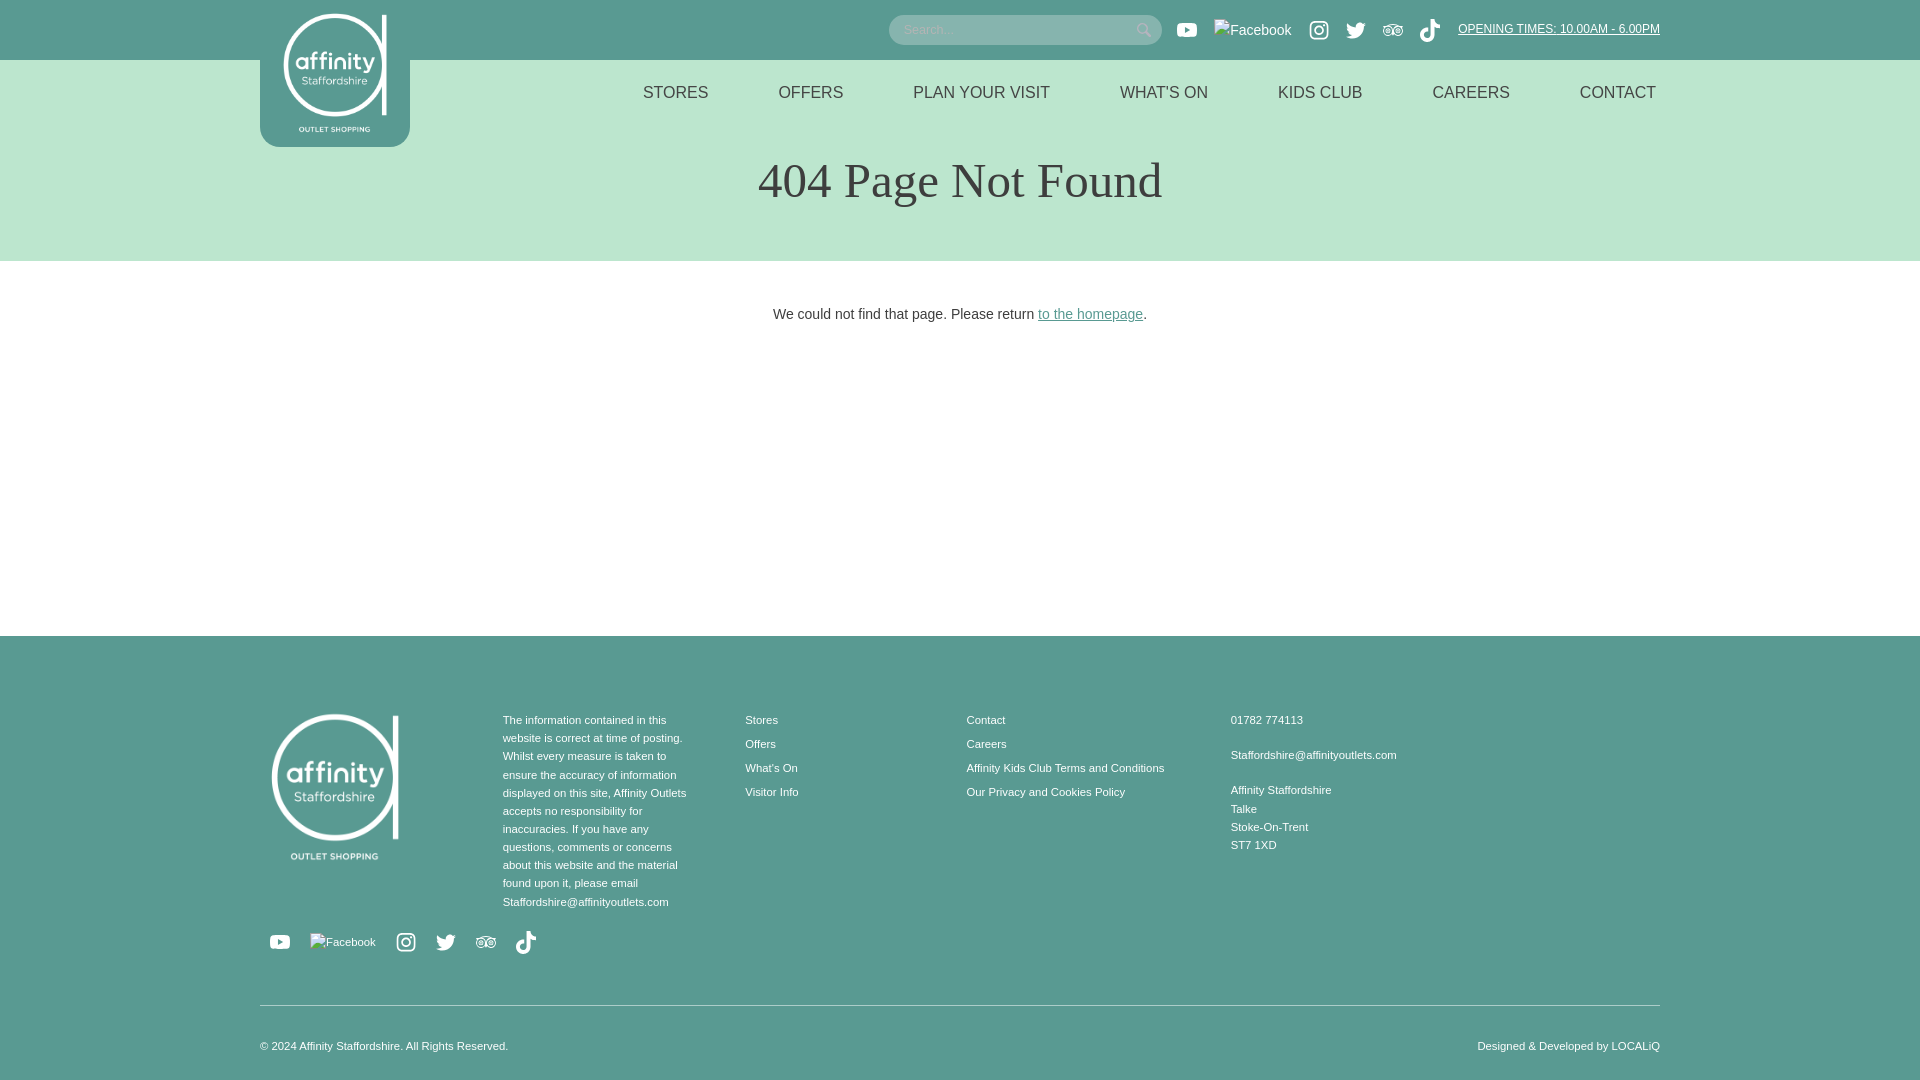 Image resolution: width=1920 pixels, height=1080 pixels. I want to click on Visitor Info, so click(771, 792).